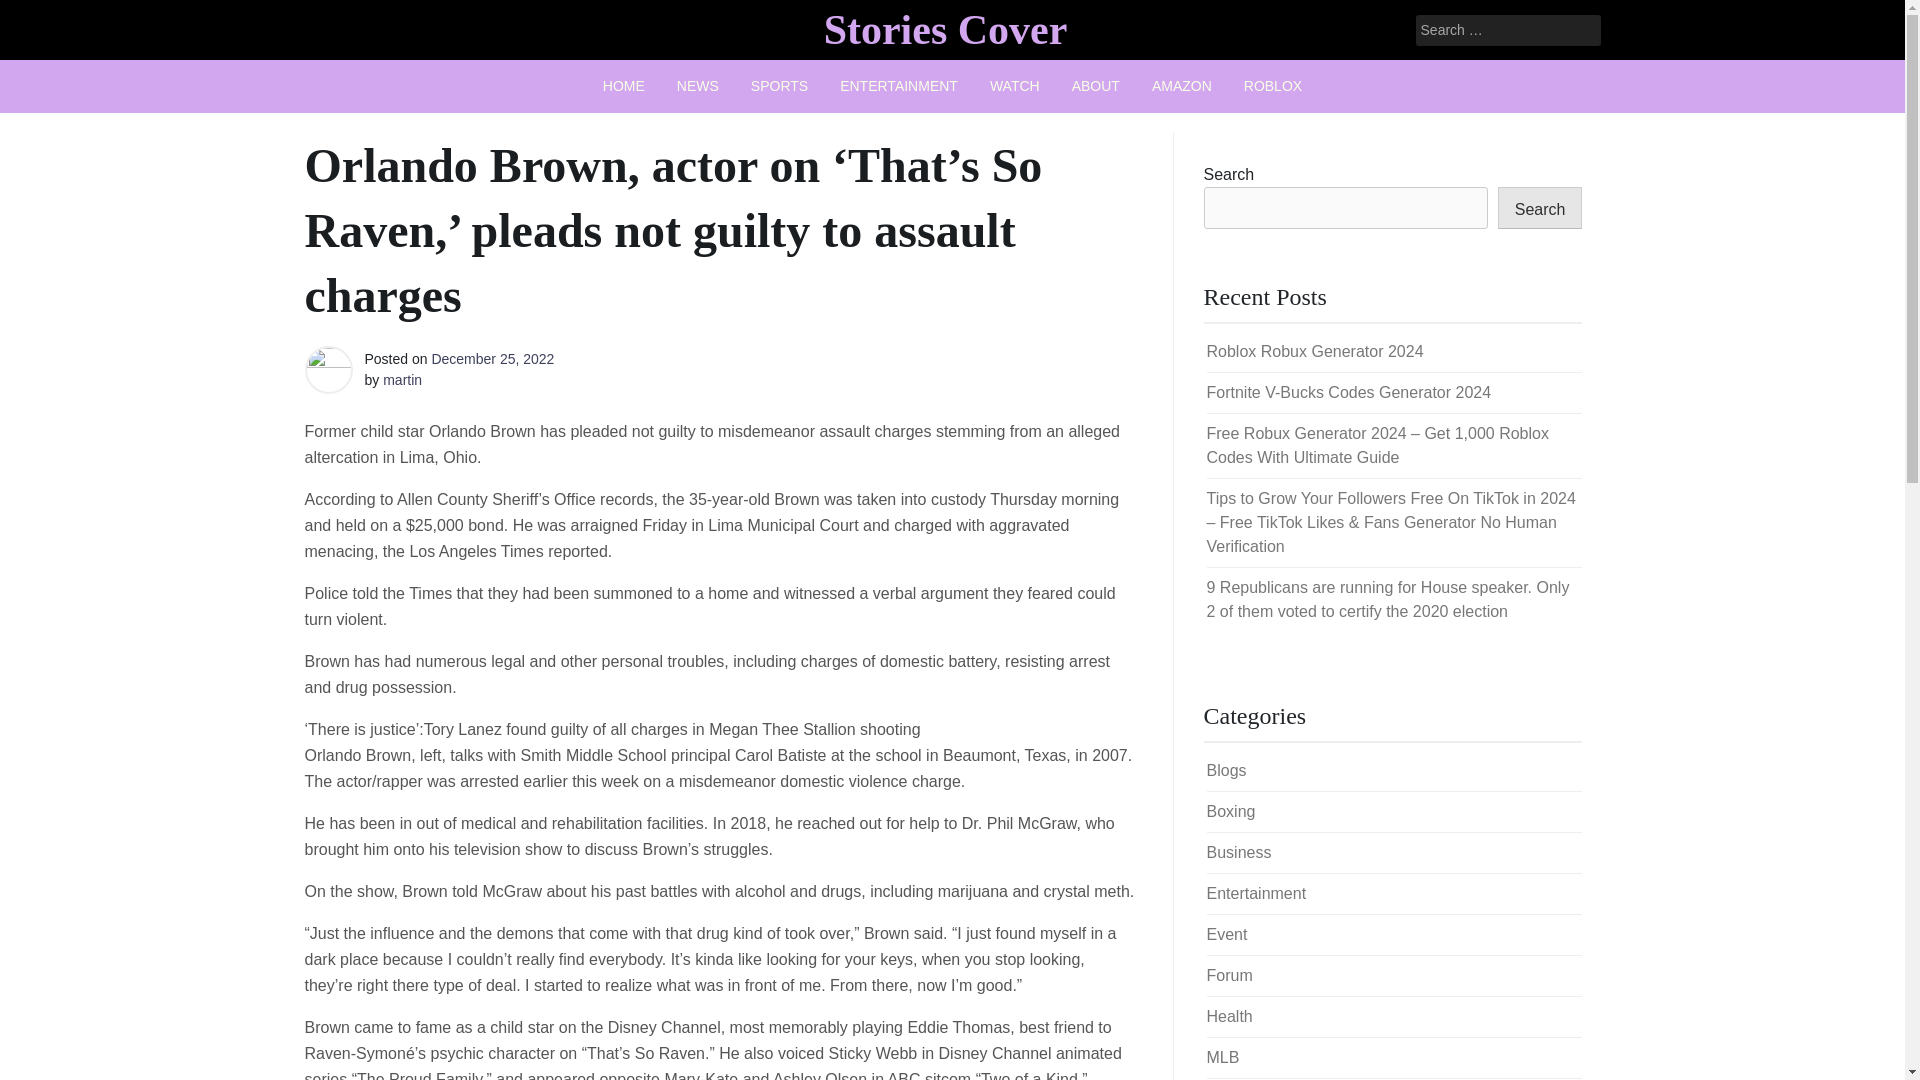  I want to click on Stories Cover, so click(945, 29).